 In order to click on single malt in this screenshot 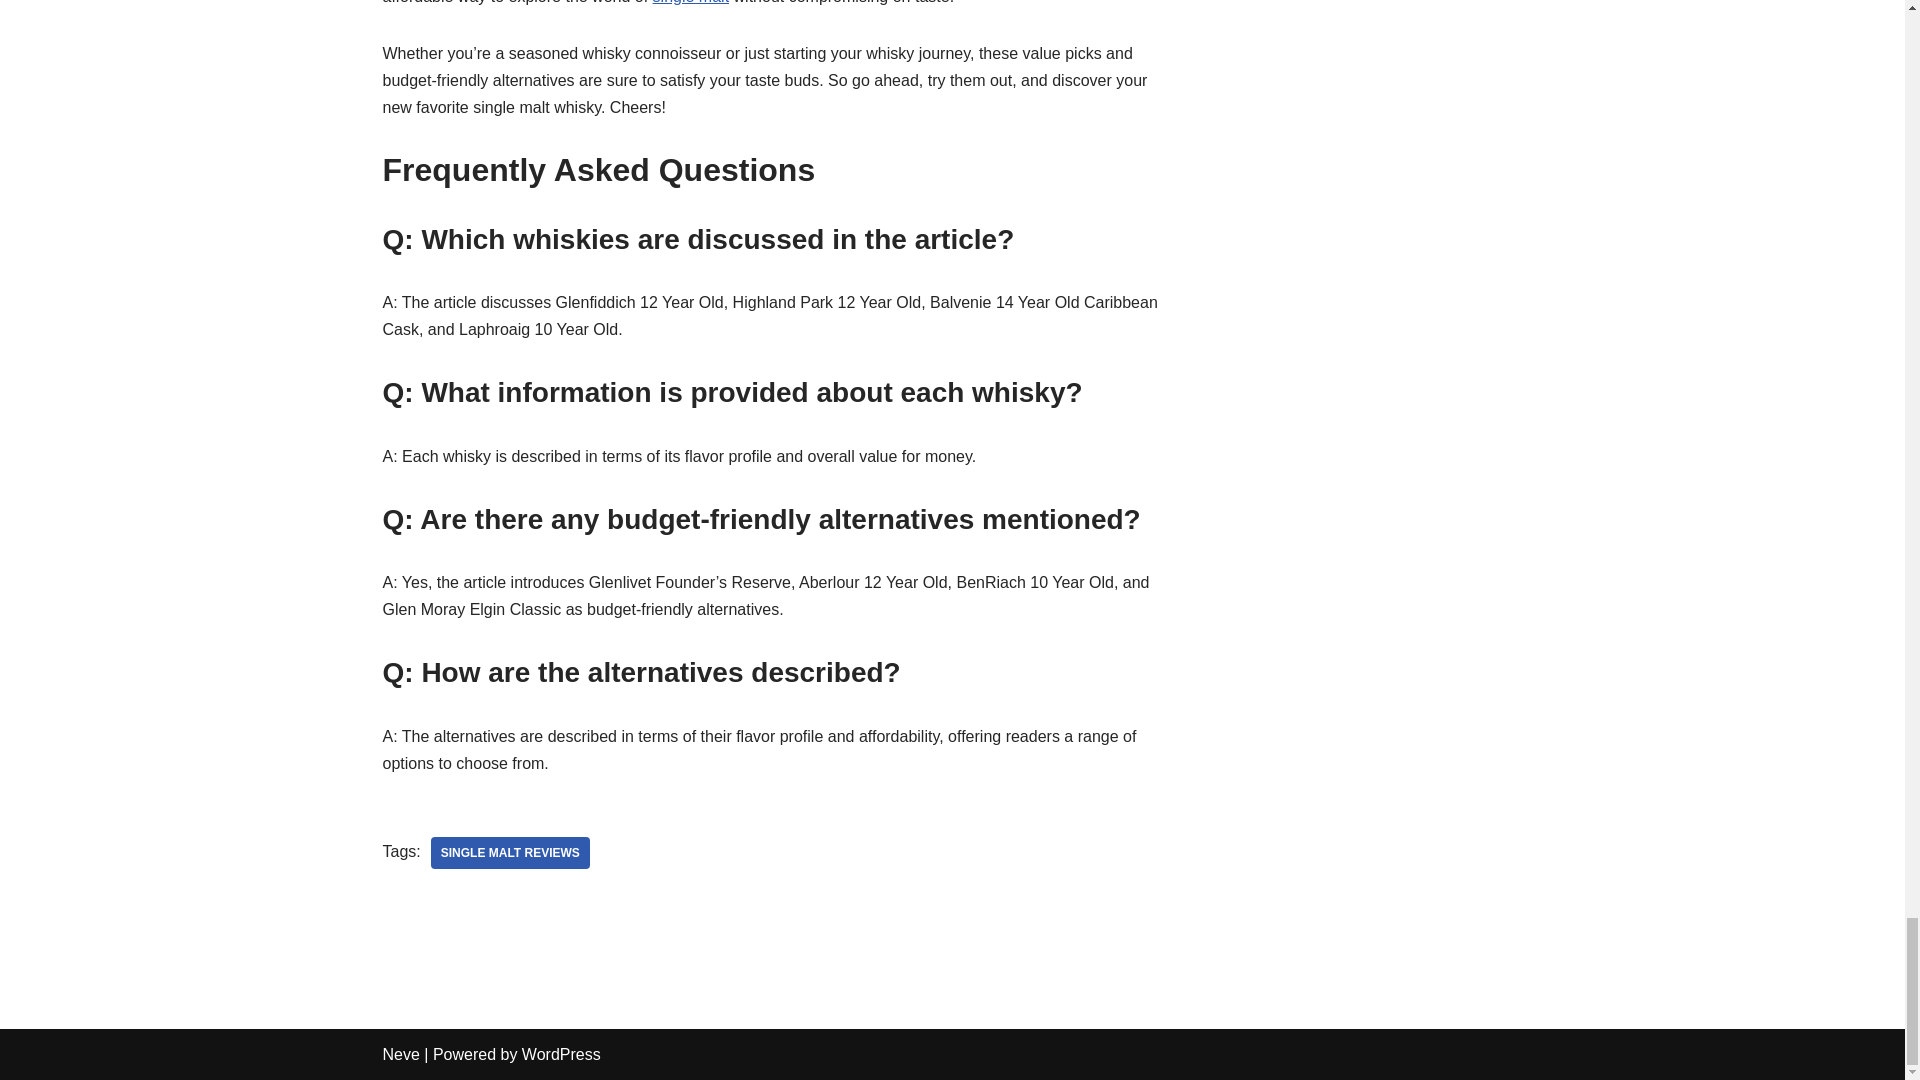, I will do `click(690, 2)`.